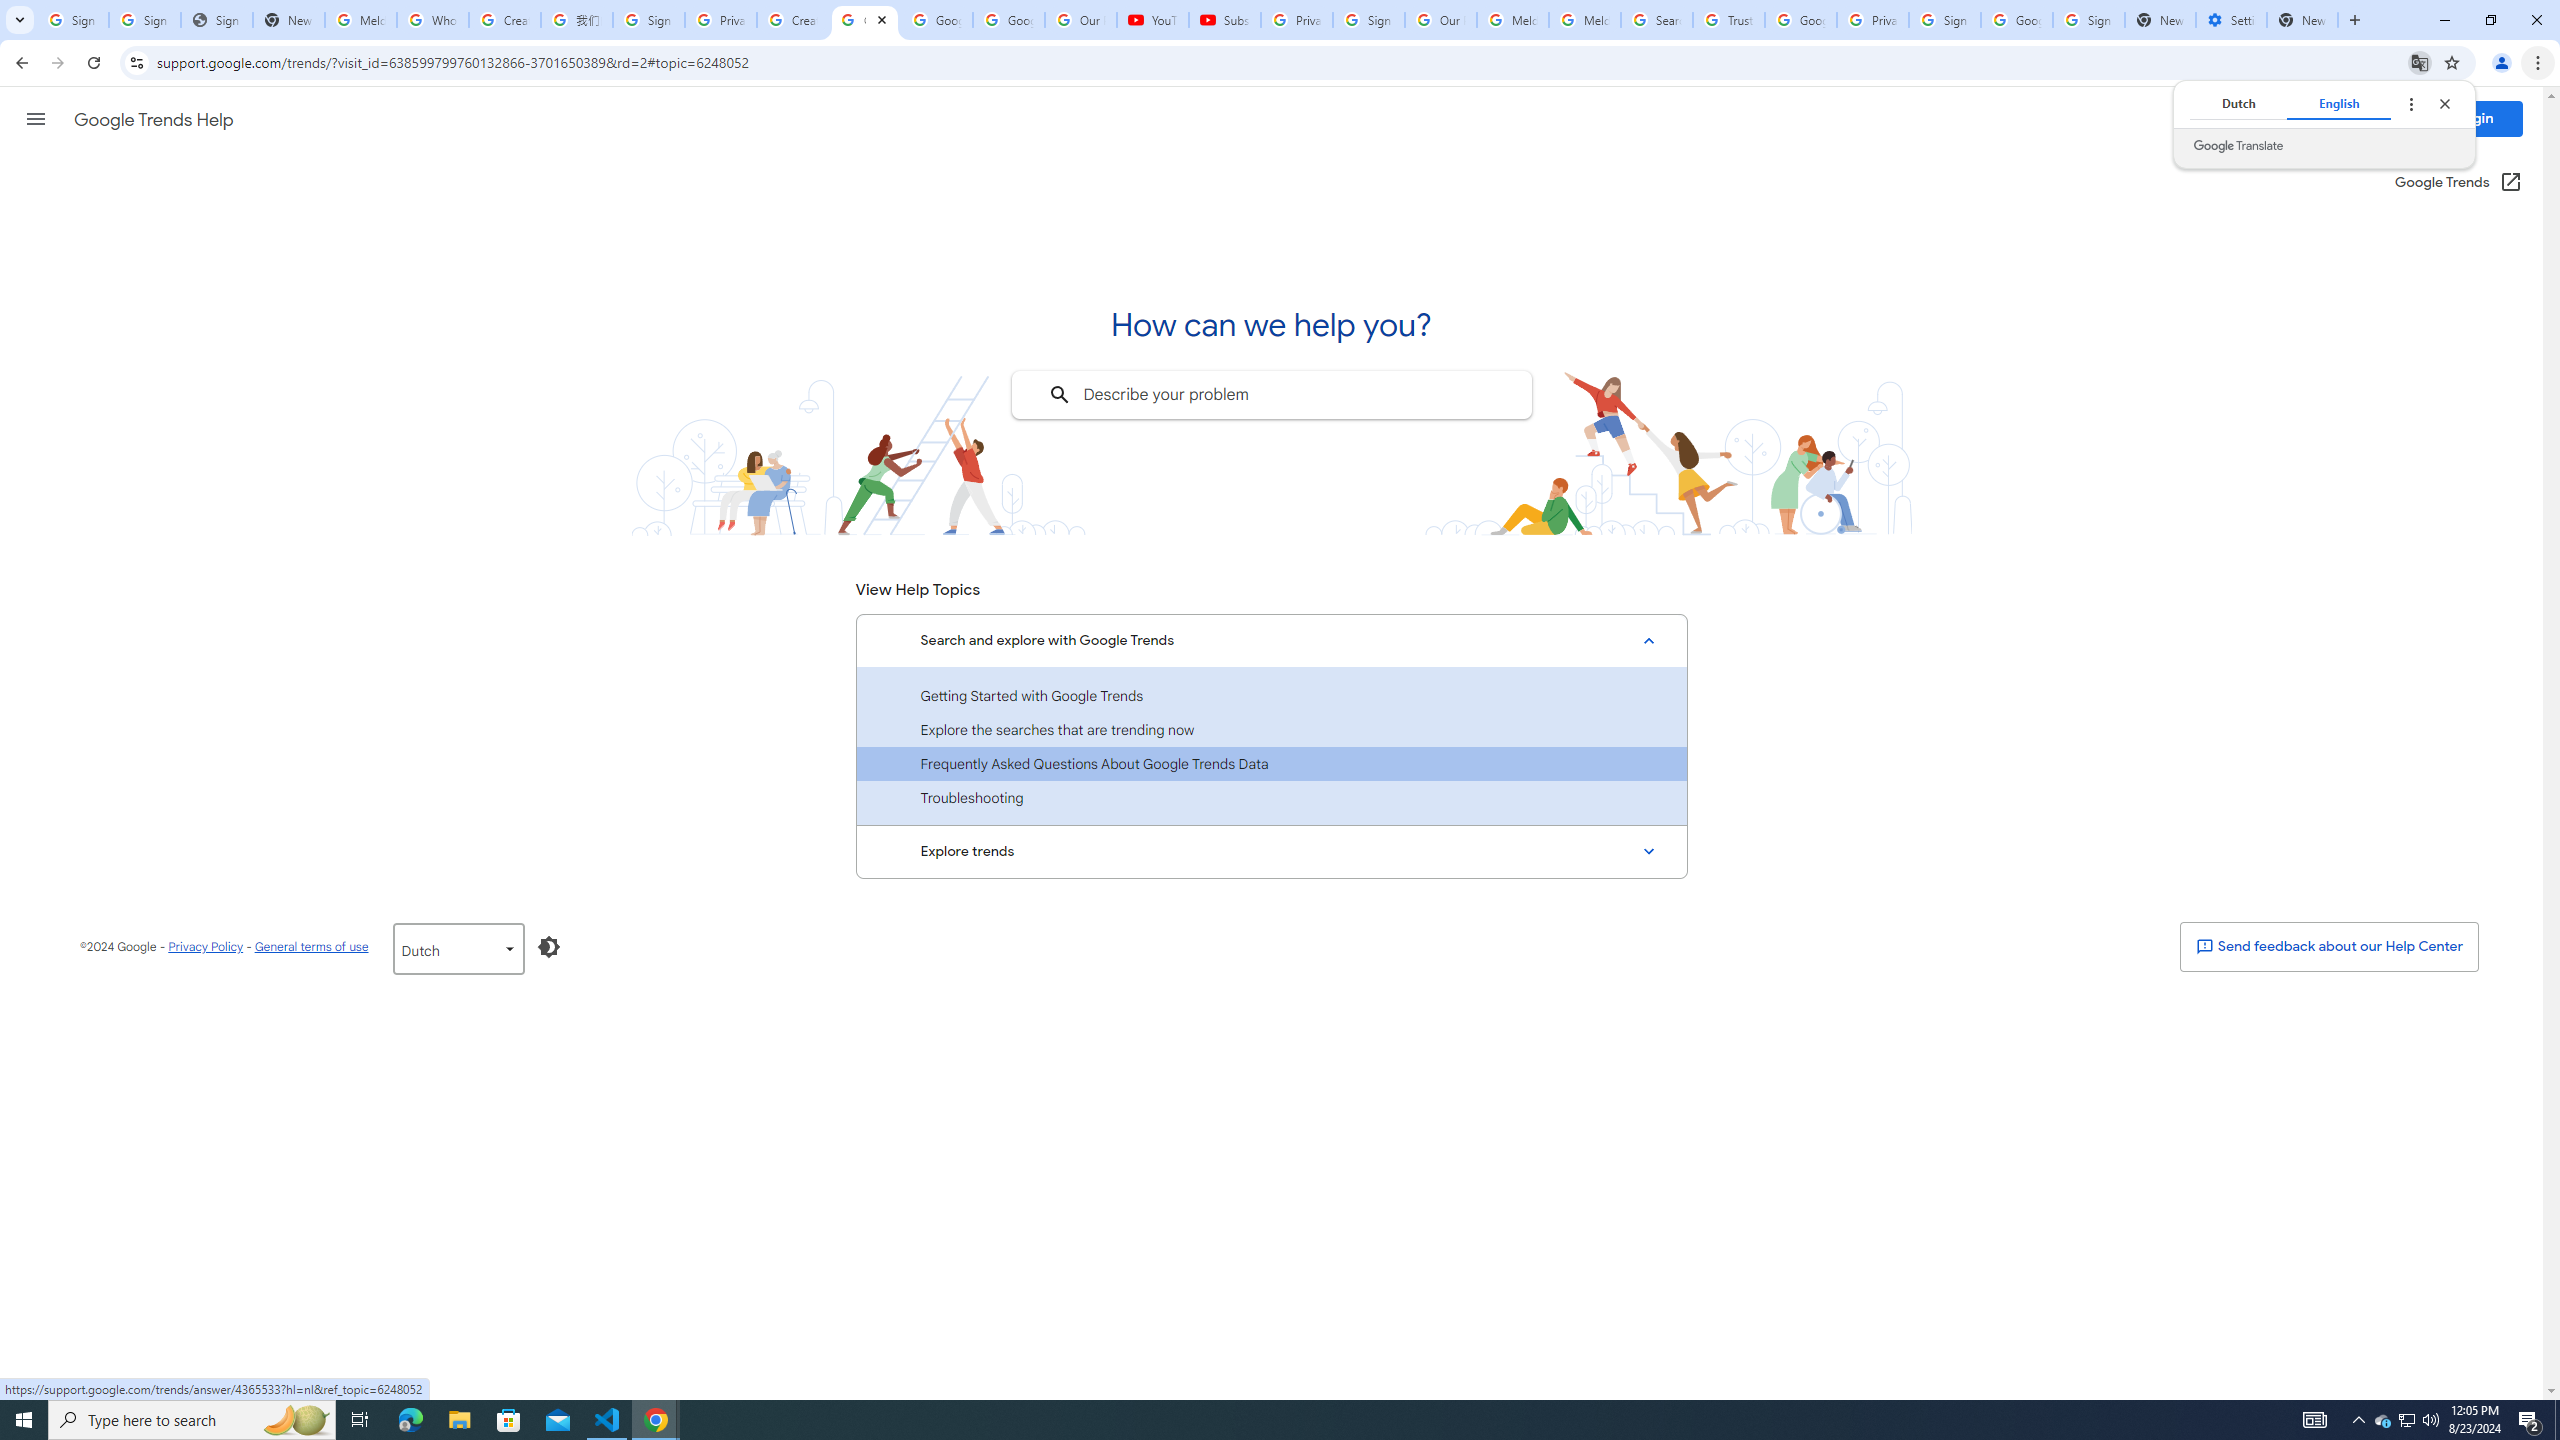 The height and width of the screenshot is (1440, 2560). Describe the element at coordinates (1010, 20) in the screenshot. I see `Google Account` at that location.